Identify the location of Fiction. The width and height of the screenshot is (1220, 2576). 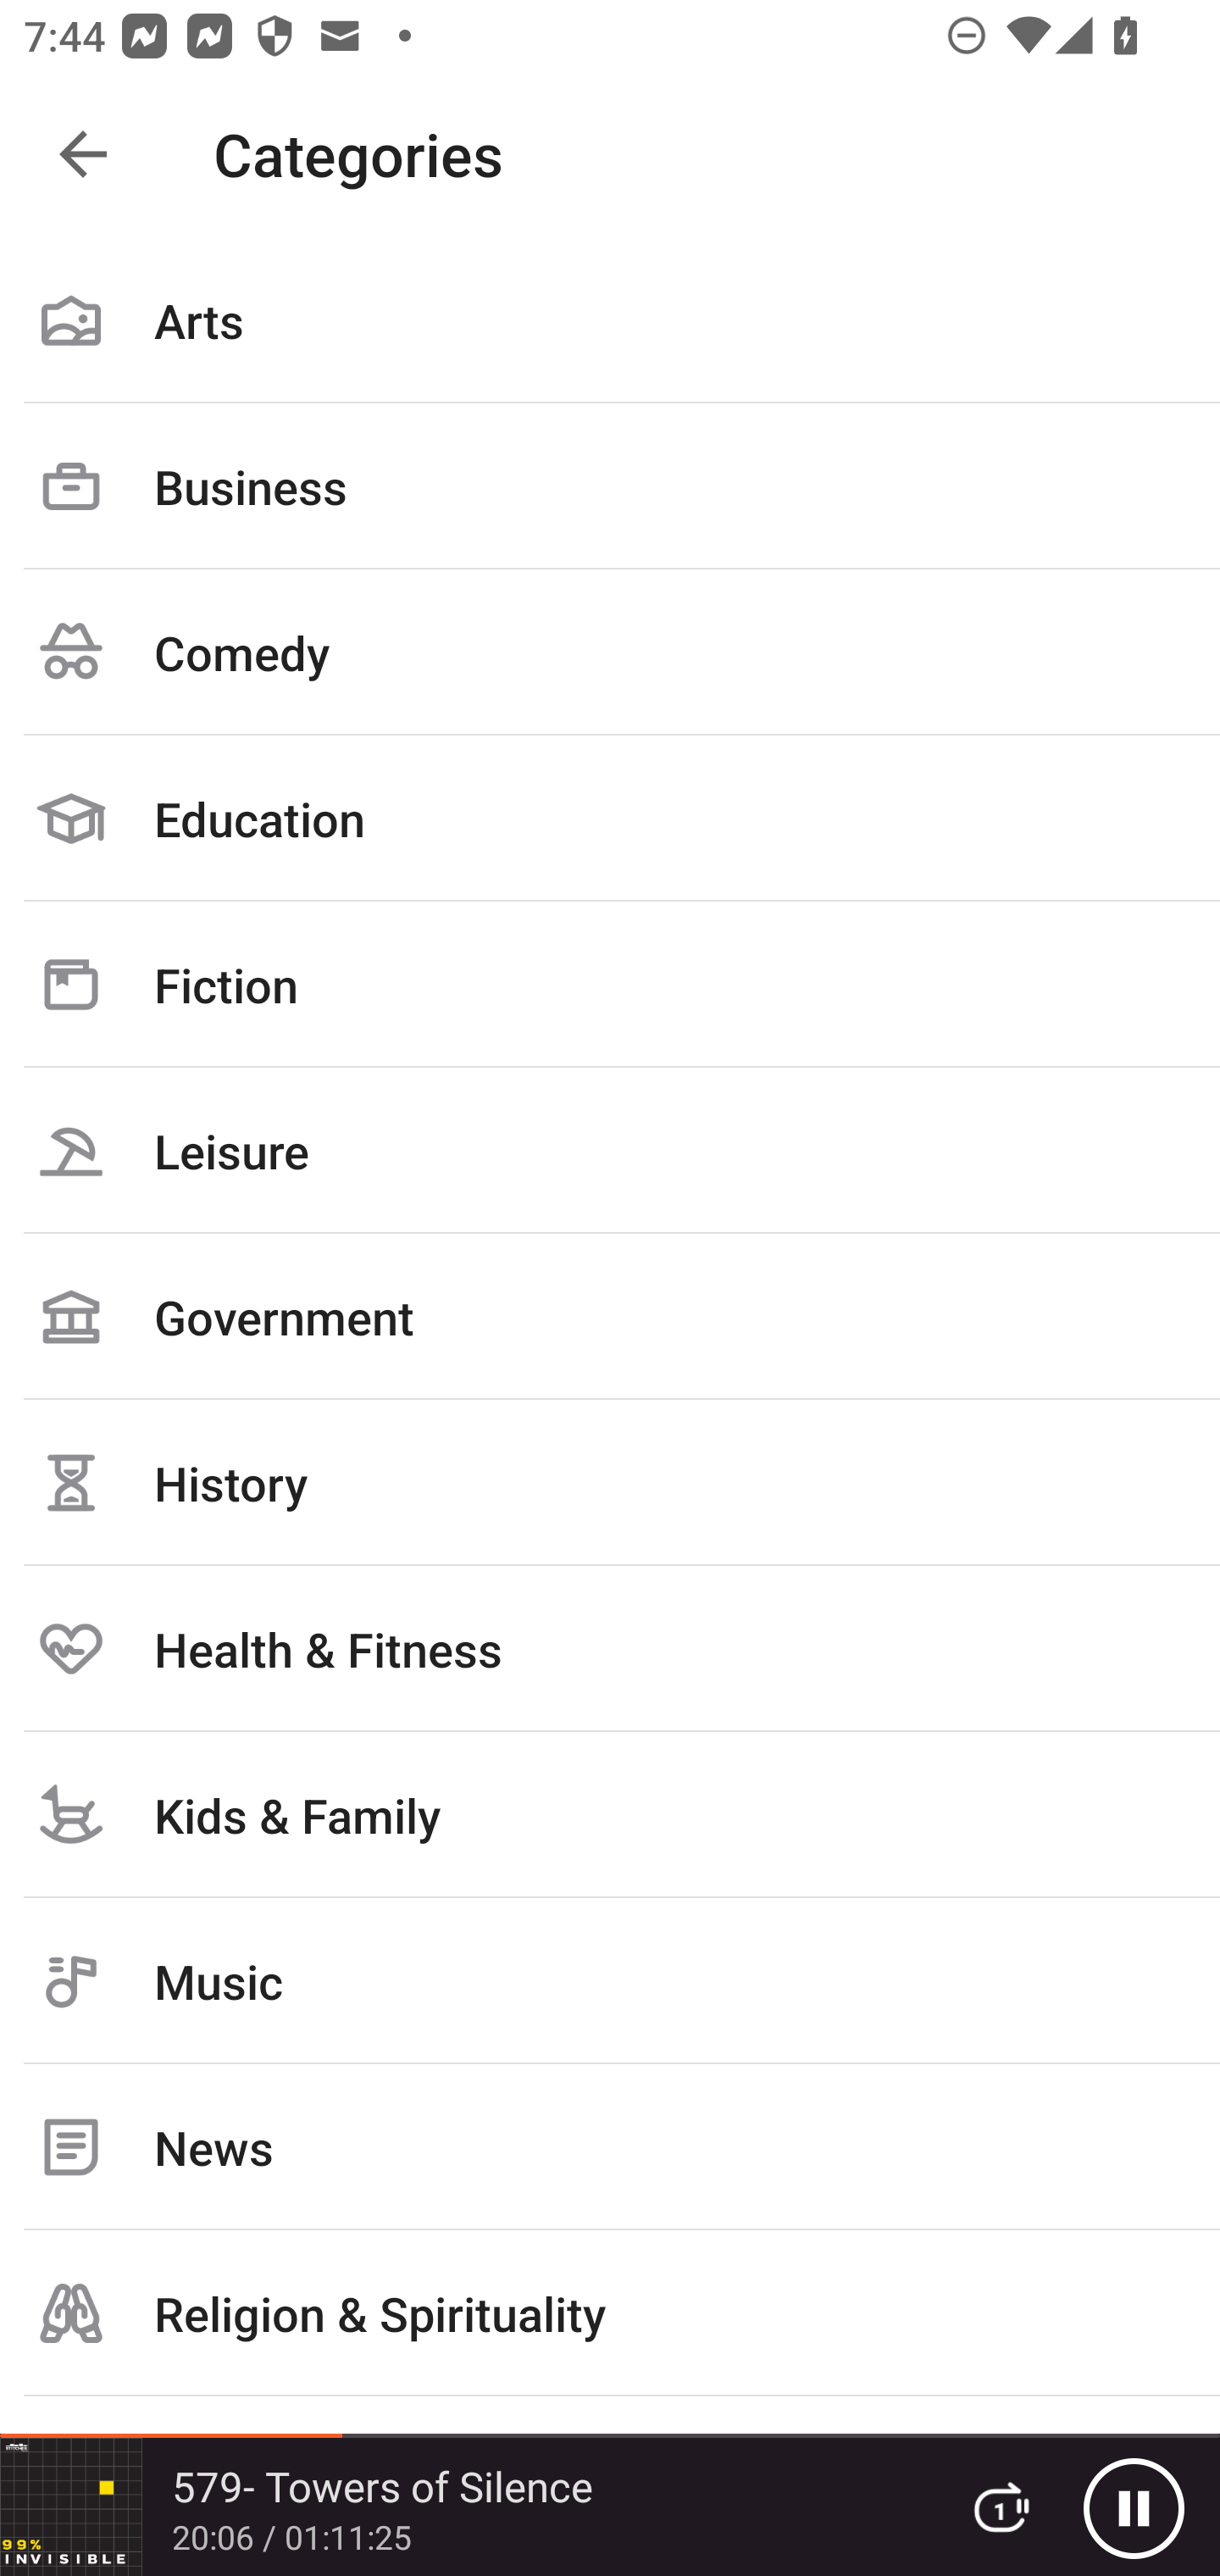
(610, 984).